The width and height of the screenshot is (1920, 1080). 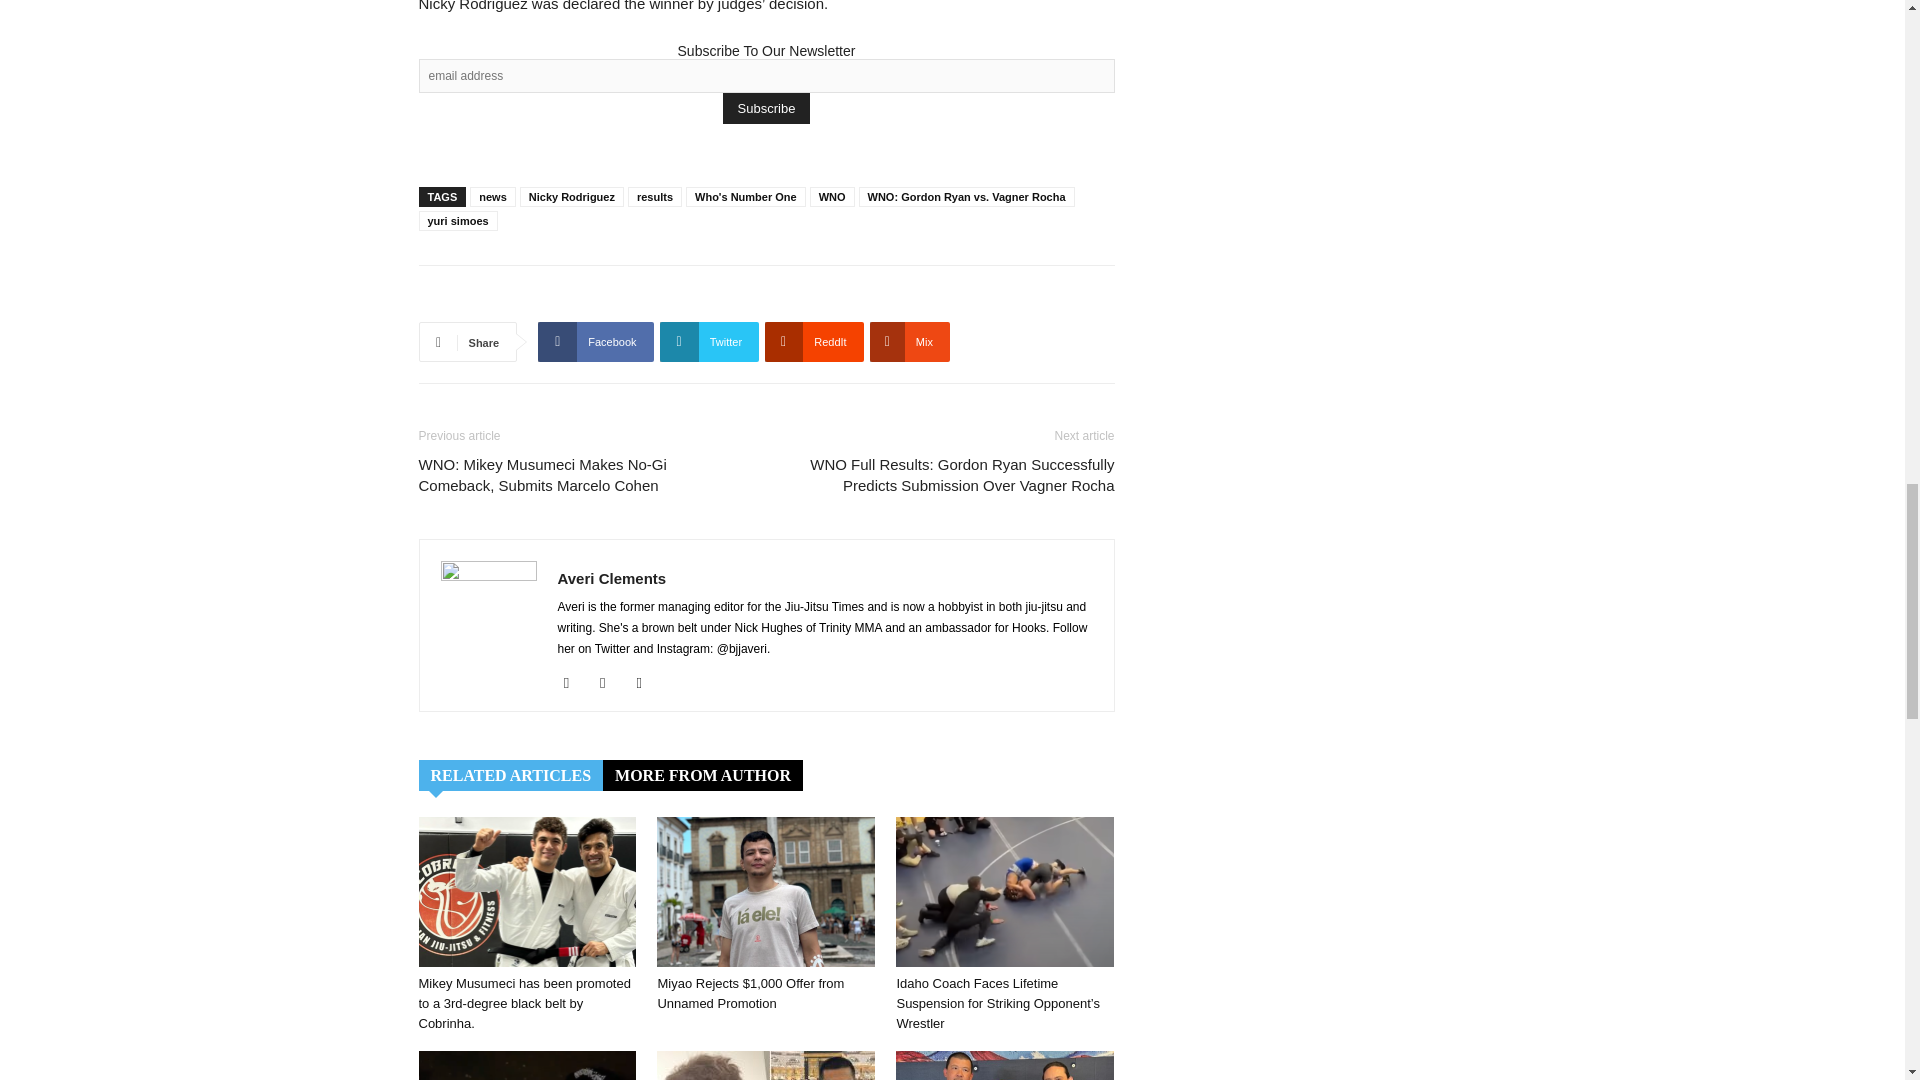 What do you see at coordinates (458, 220) in the screenshot?
I see `yuri simoes` at bounding box center [458, 220].